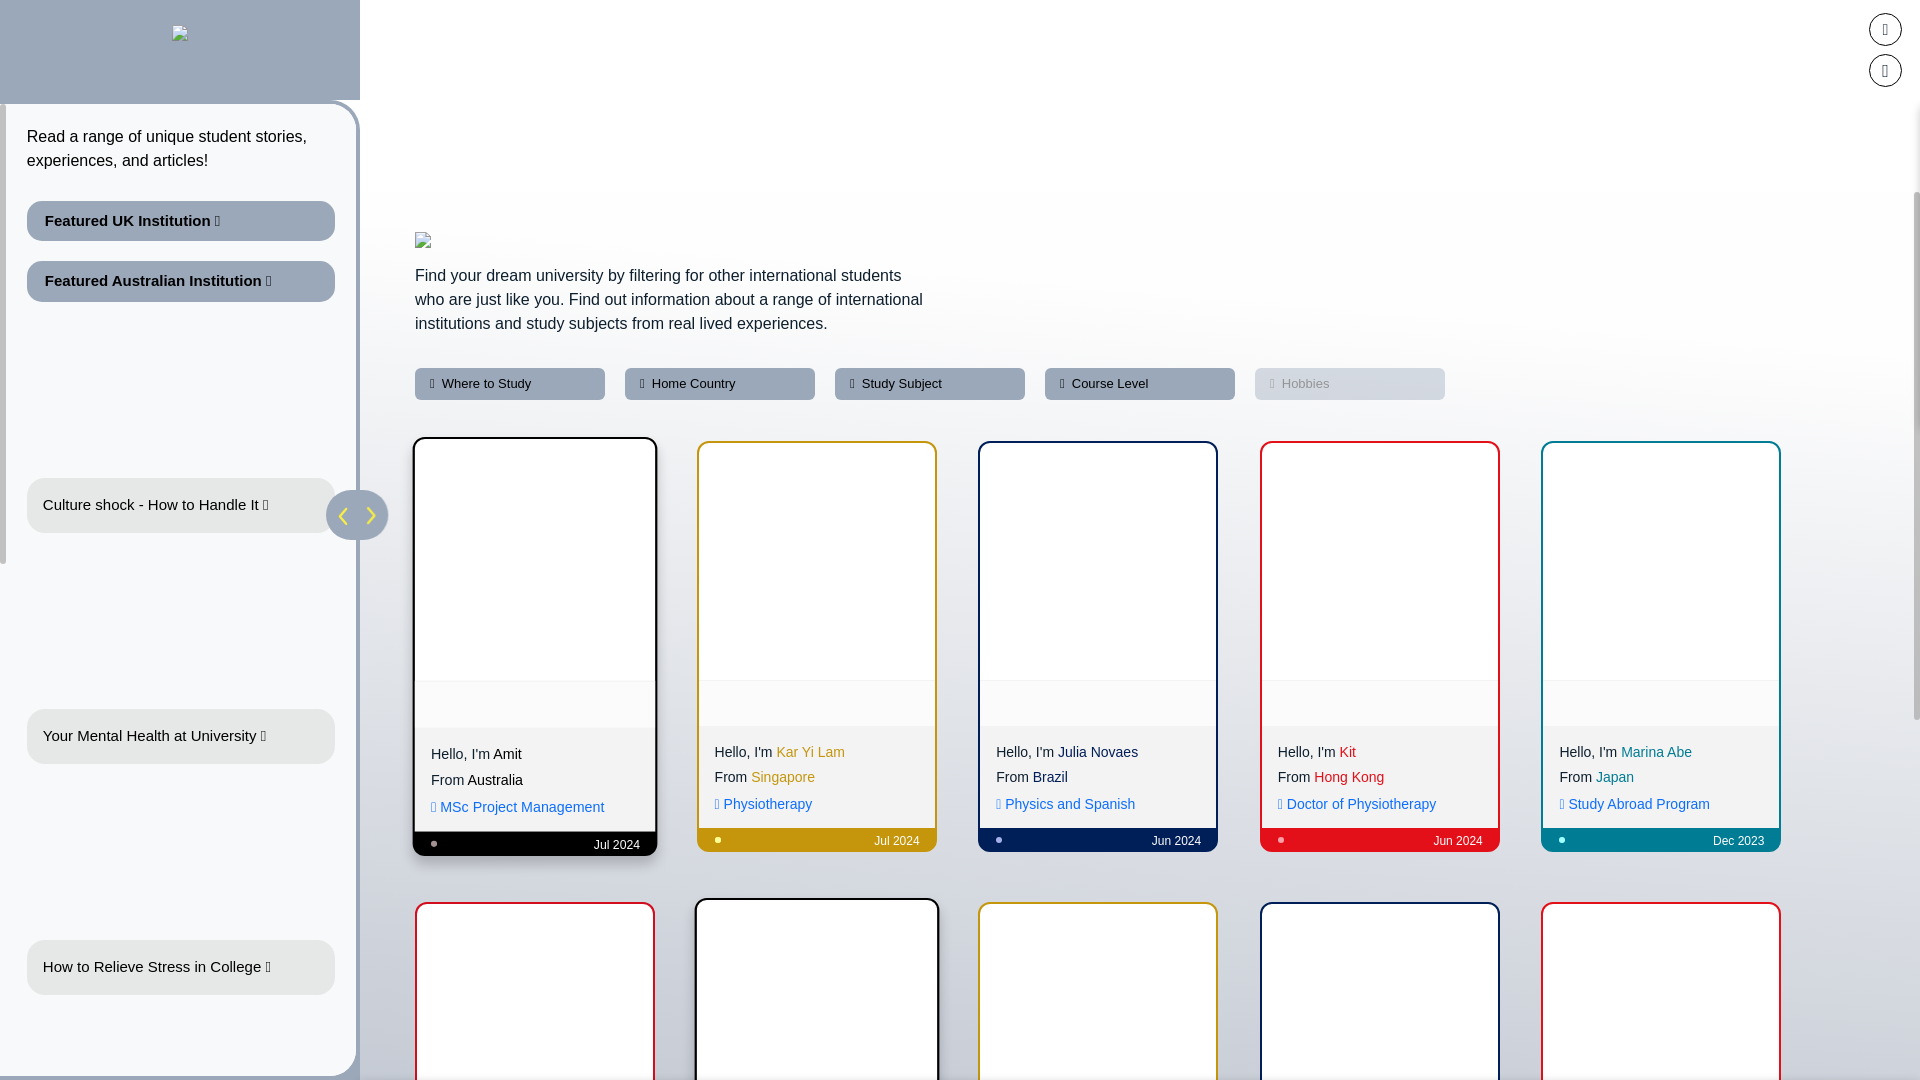  What do you see at coordinates (1065, 804) in the screenshot?
I see ` Physics and Spanish` at bounding box center [1065, 804].